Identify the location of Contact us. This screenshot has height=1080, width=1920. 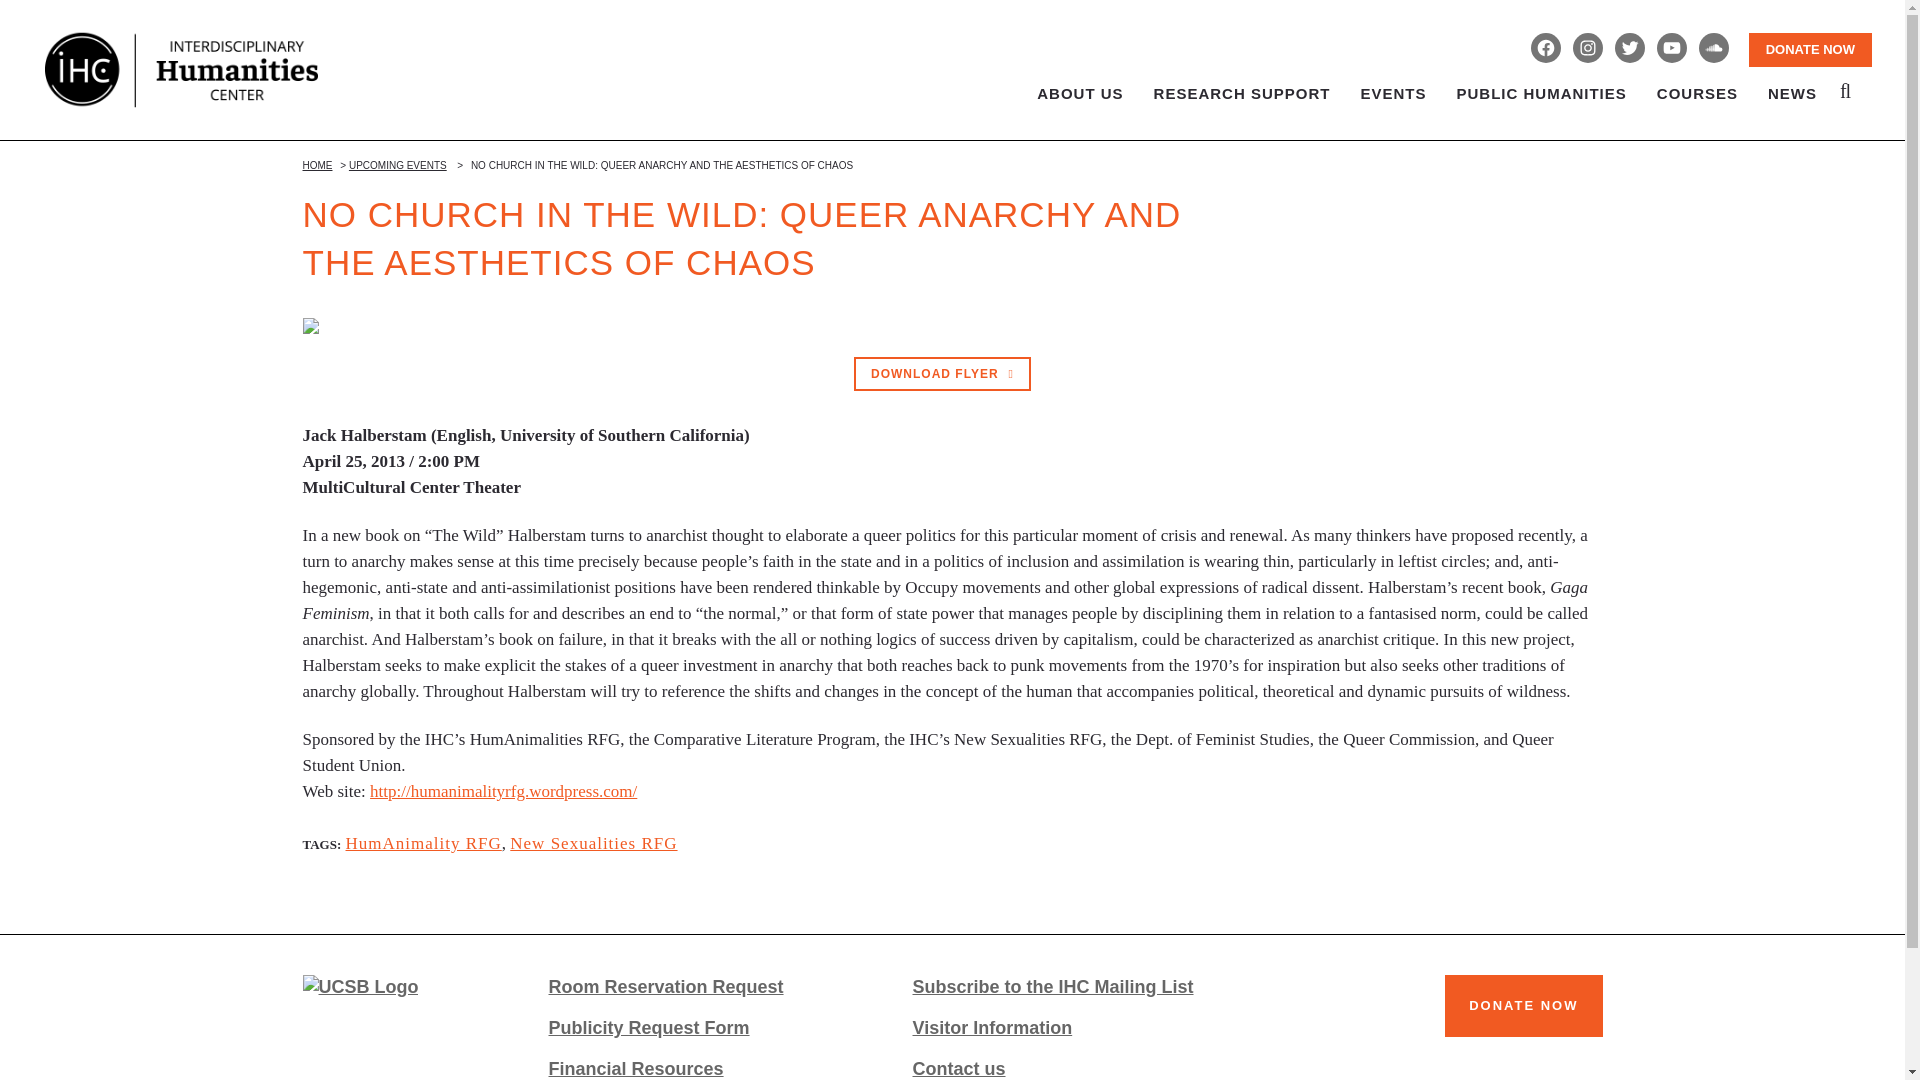
(1072, 1068).